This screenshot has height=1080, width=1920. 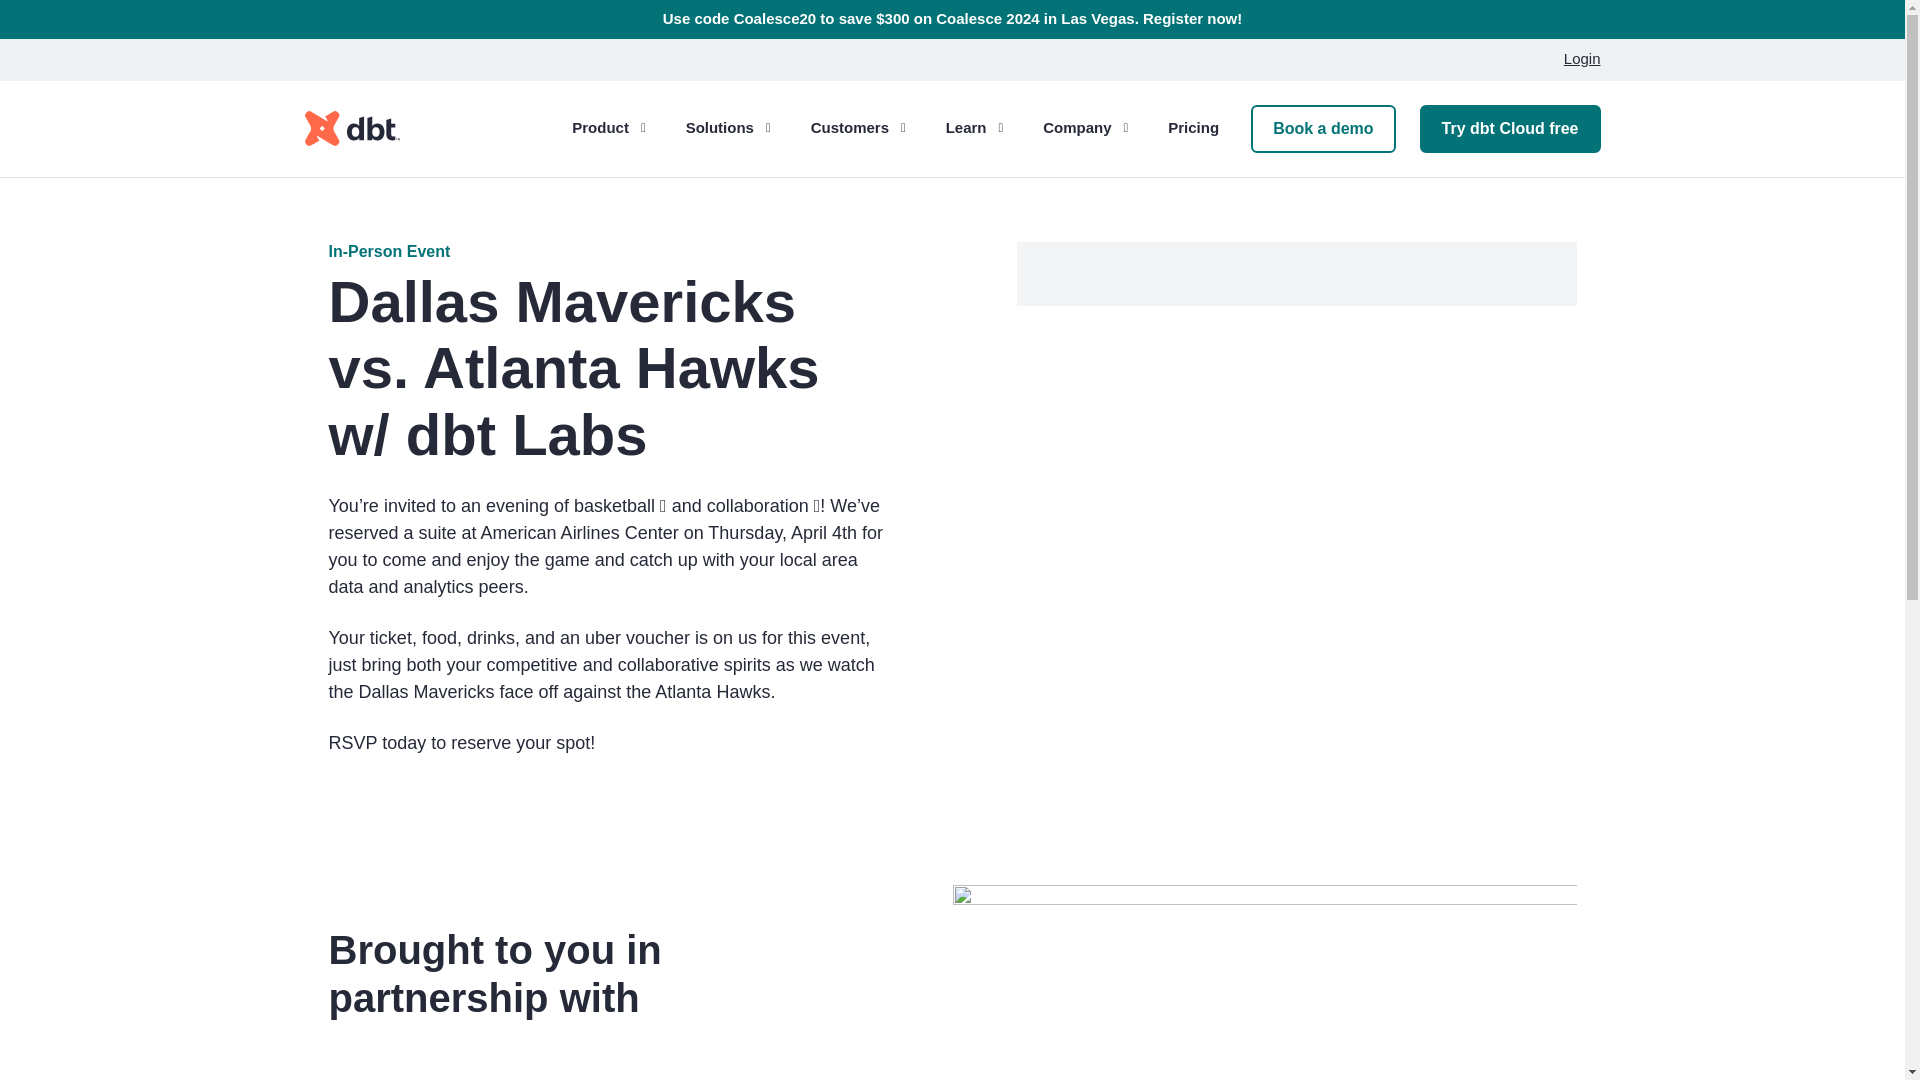 I want to click on Customers, so click(x=858, y=128).